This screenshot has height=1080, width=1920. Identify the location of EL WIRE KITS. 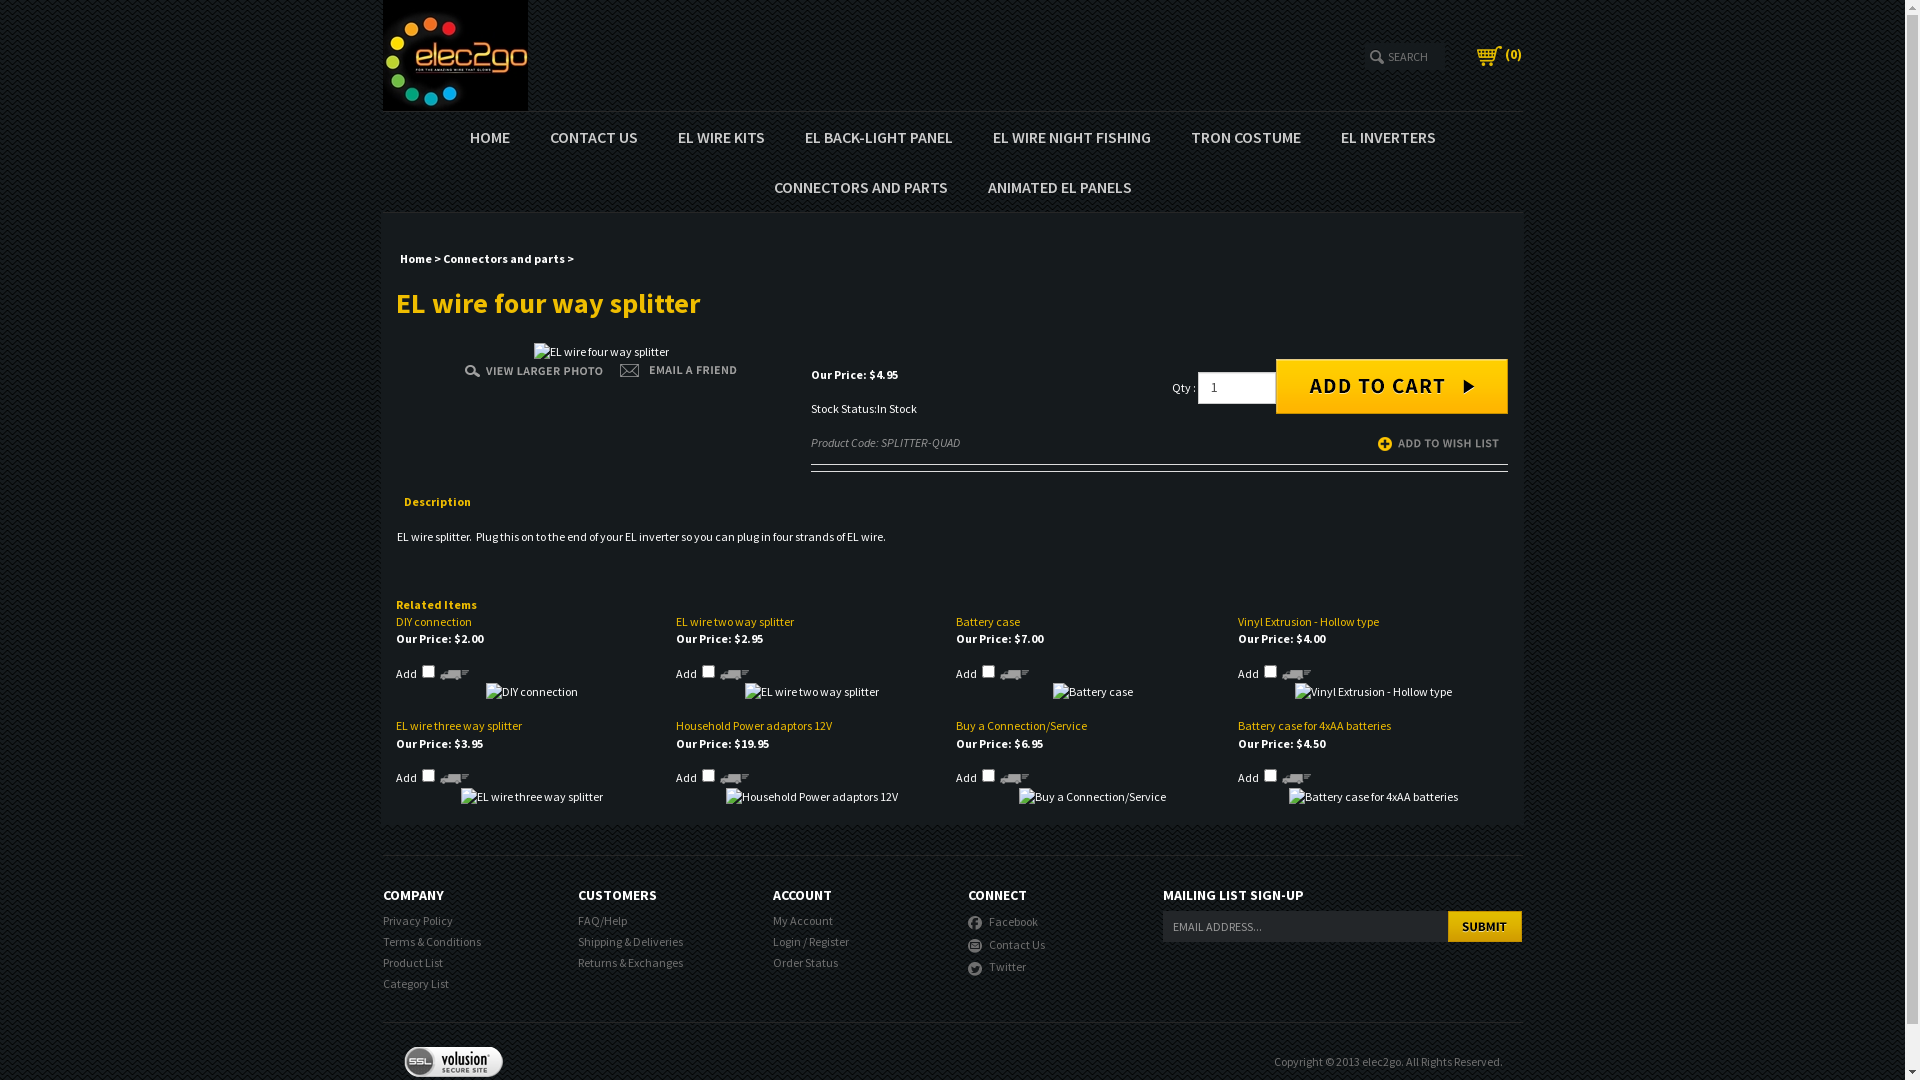
(722, 137).